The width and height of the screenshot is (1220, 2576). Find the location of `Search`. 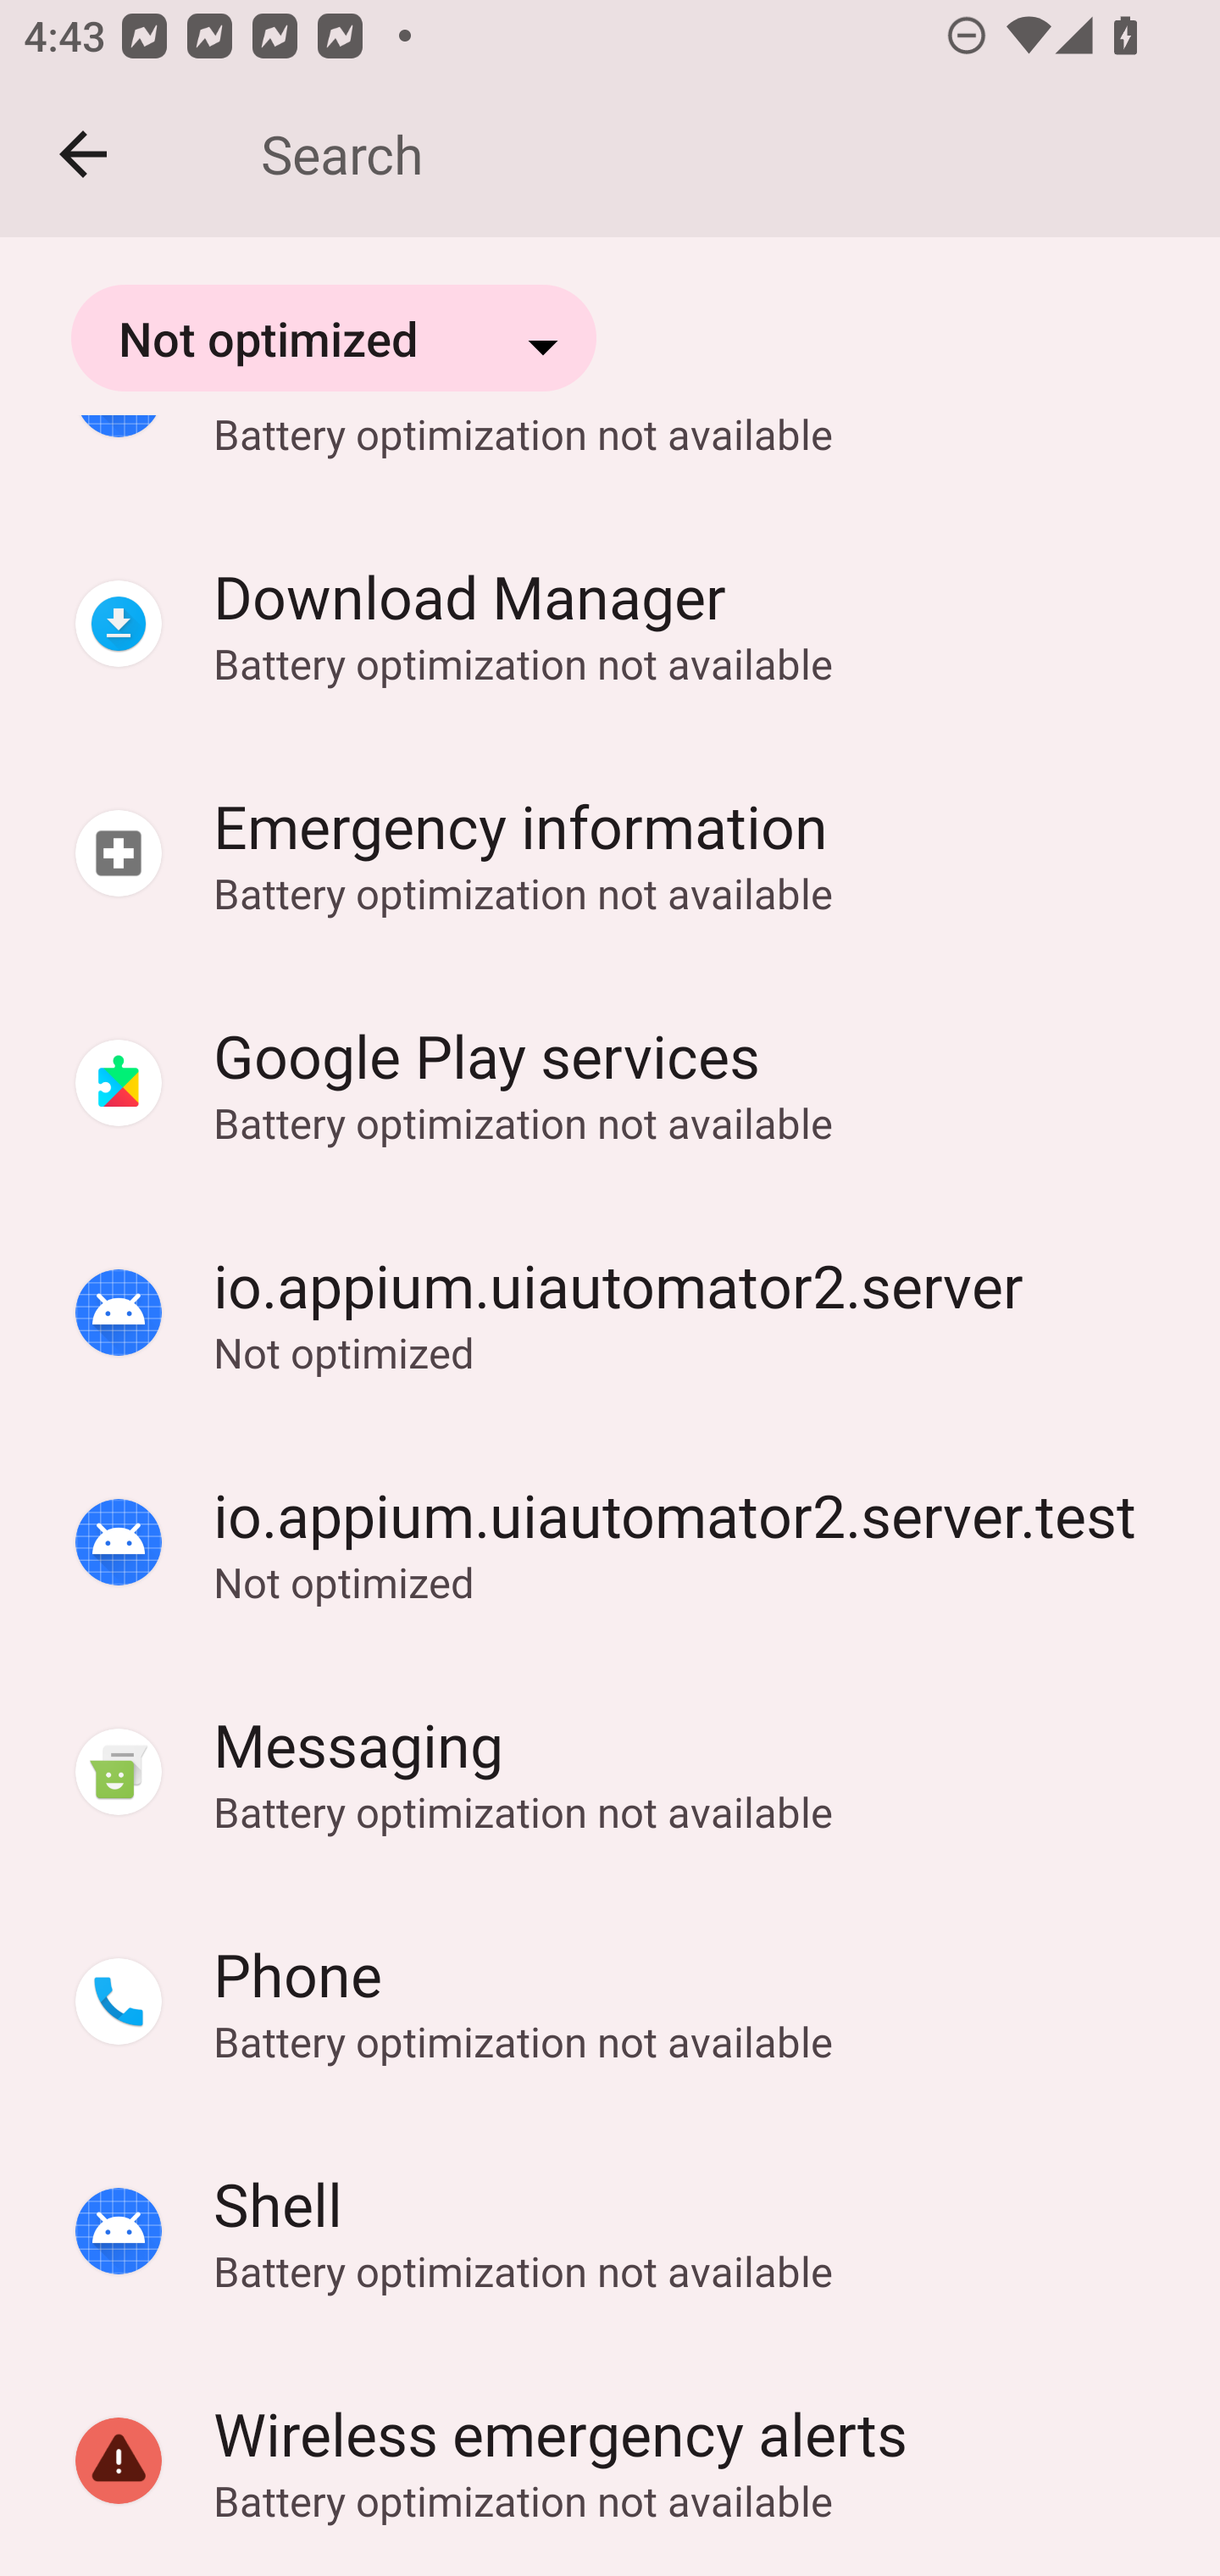

Search is located at coordinates (717, 154).